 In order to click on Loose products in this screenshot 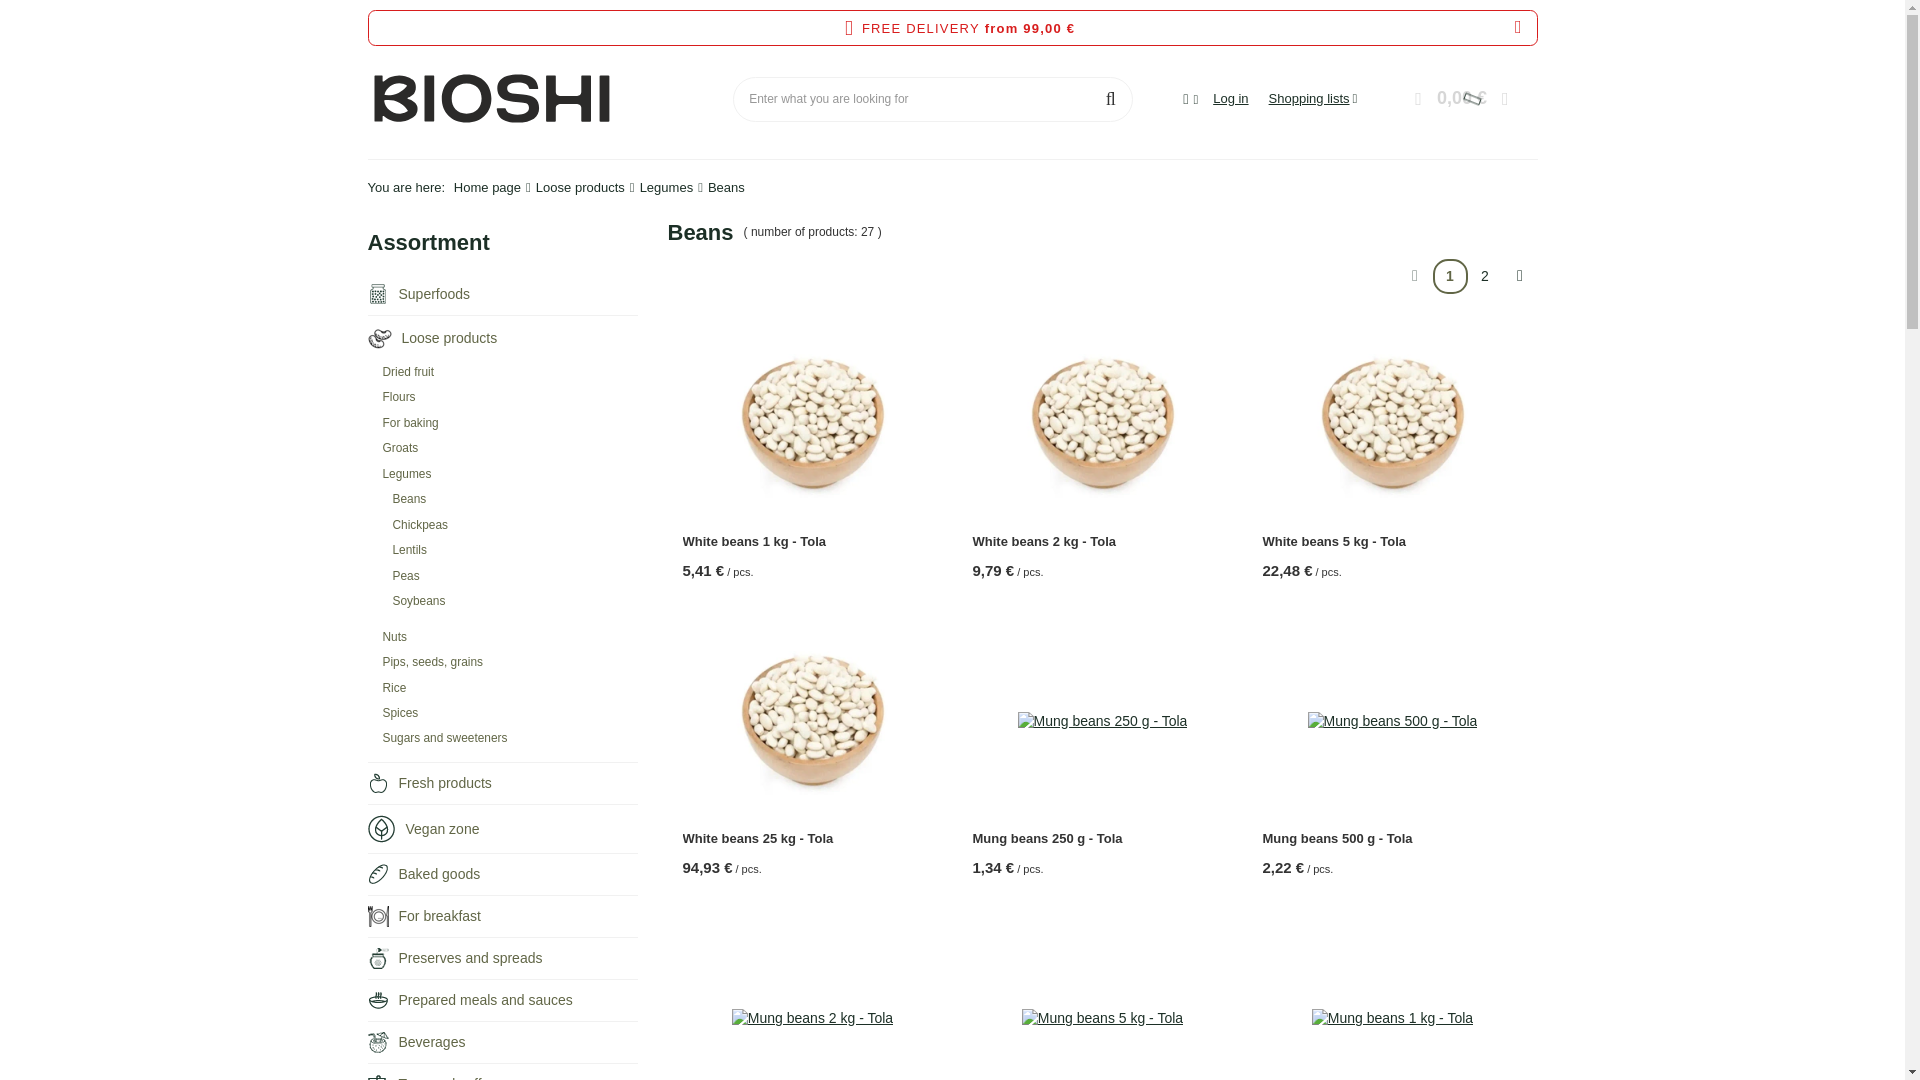, I will do `click(502, 338)`.